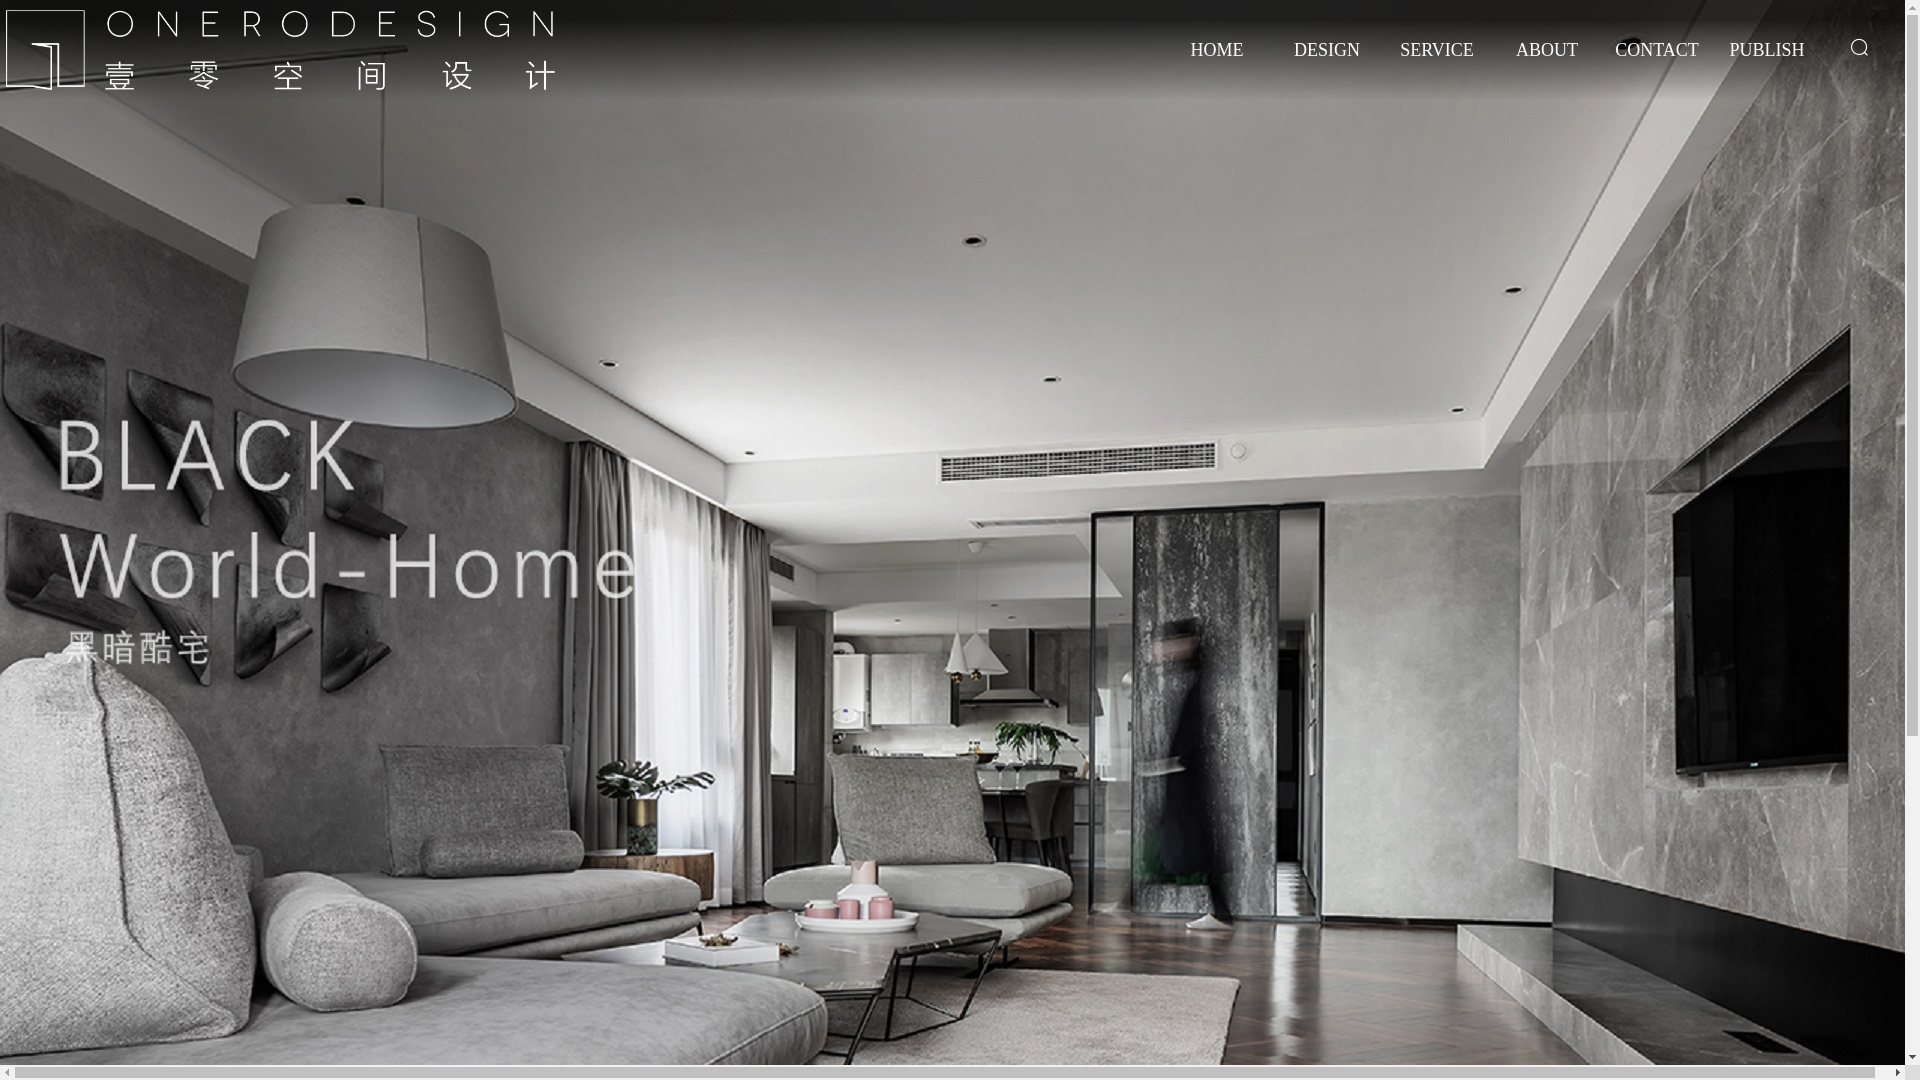 This screenshot has width=1920, height=1080. Describe the element at coordinates (1657, 65) in the screenshot. I see `CONTACT` at that location.